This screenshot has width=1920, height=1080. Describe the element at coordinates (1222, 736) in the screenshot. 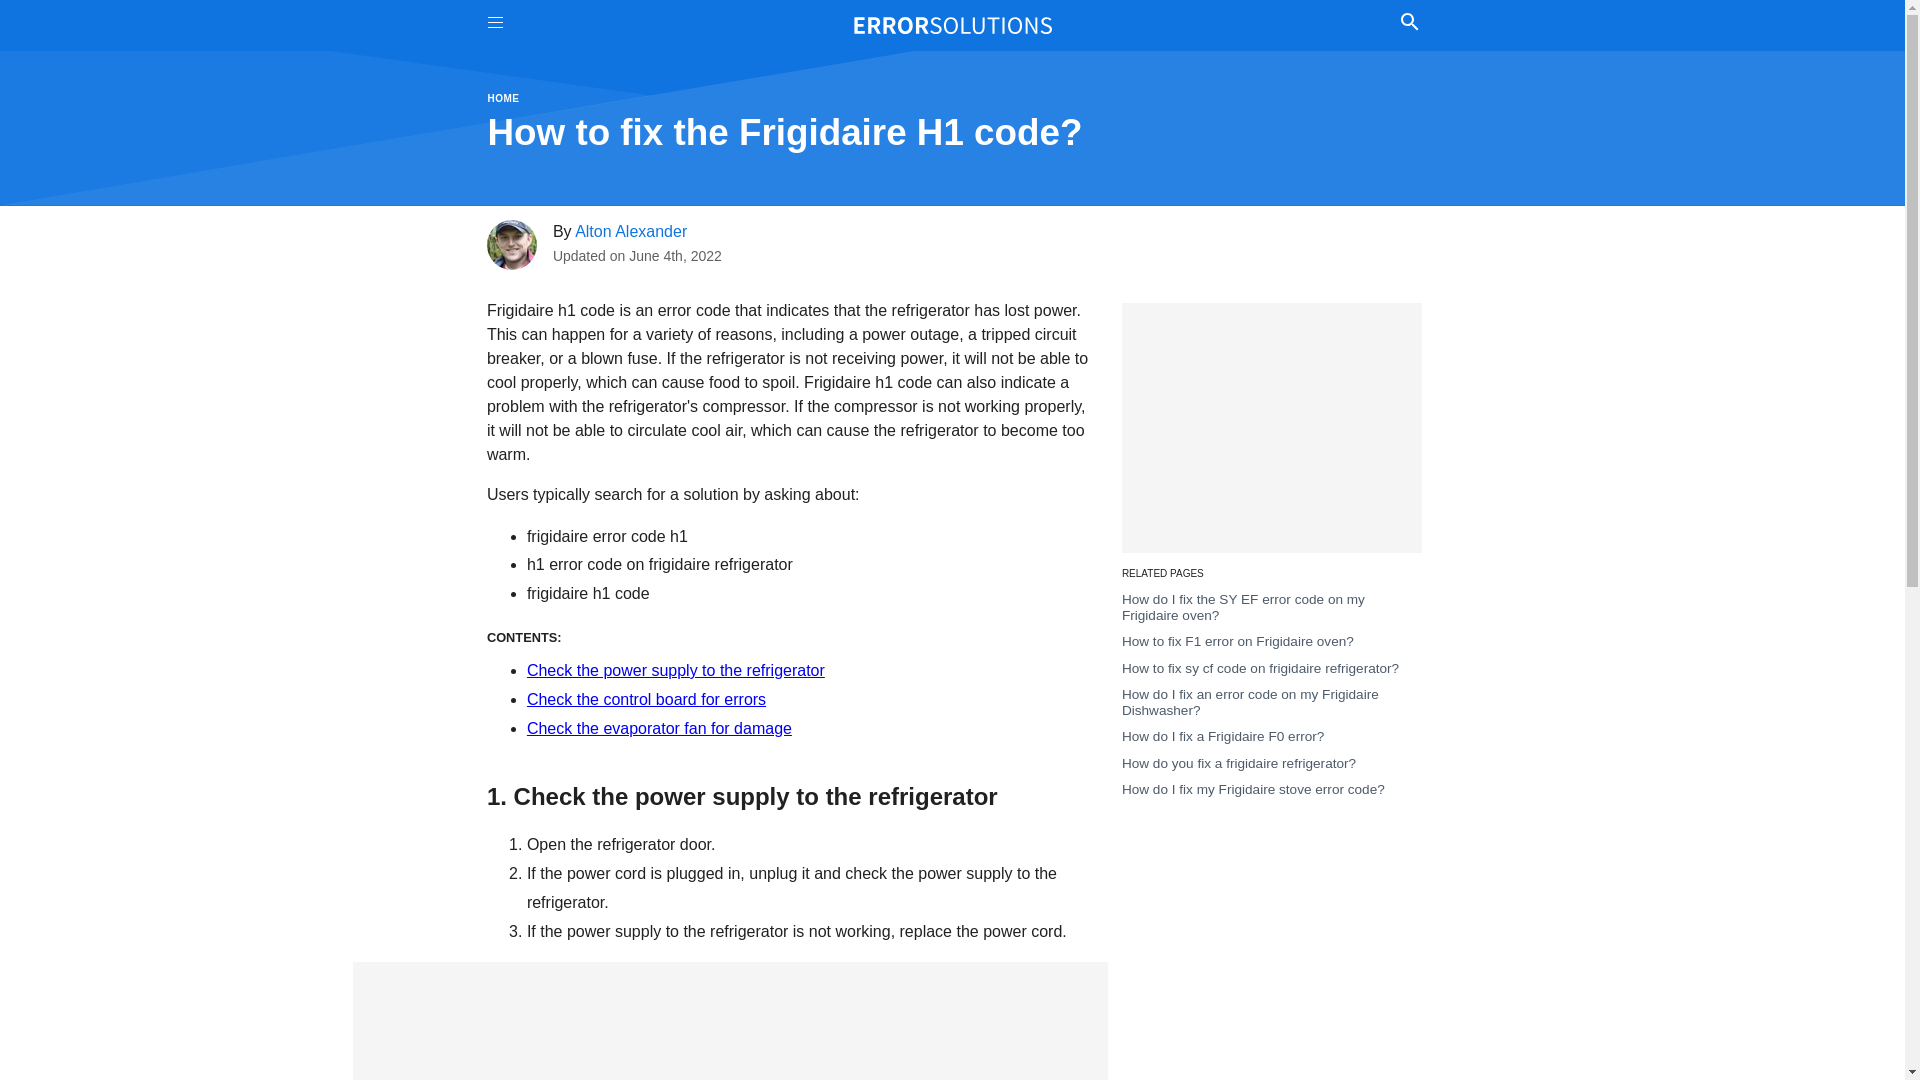

I see `How do I fix a Frigidaire F0 error?` at that location.